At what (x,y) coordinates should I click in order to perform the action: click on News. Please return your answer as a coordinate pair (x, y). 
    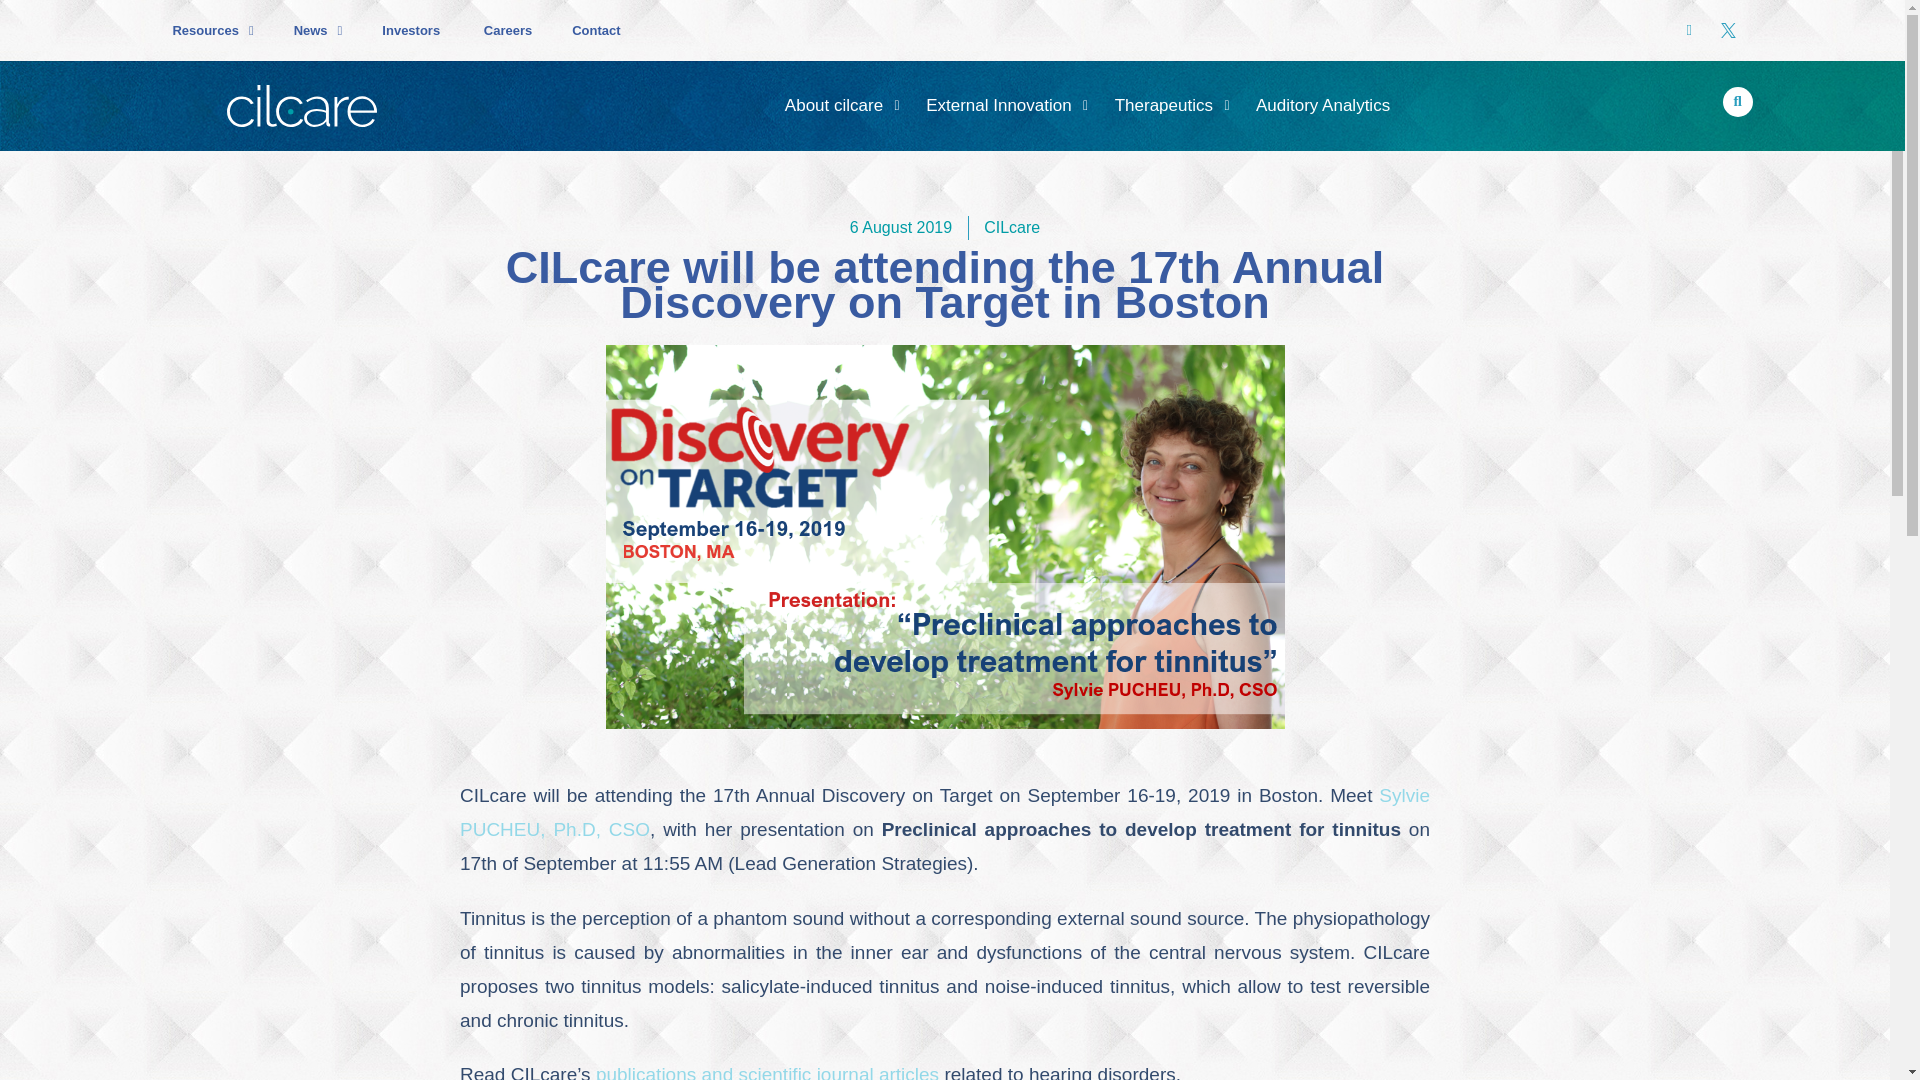
    Looking at the image, I should click on (318, 30).